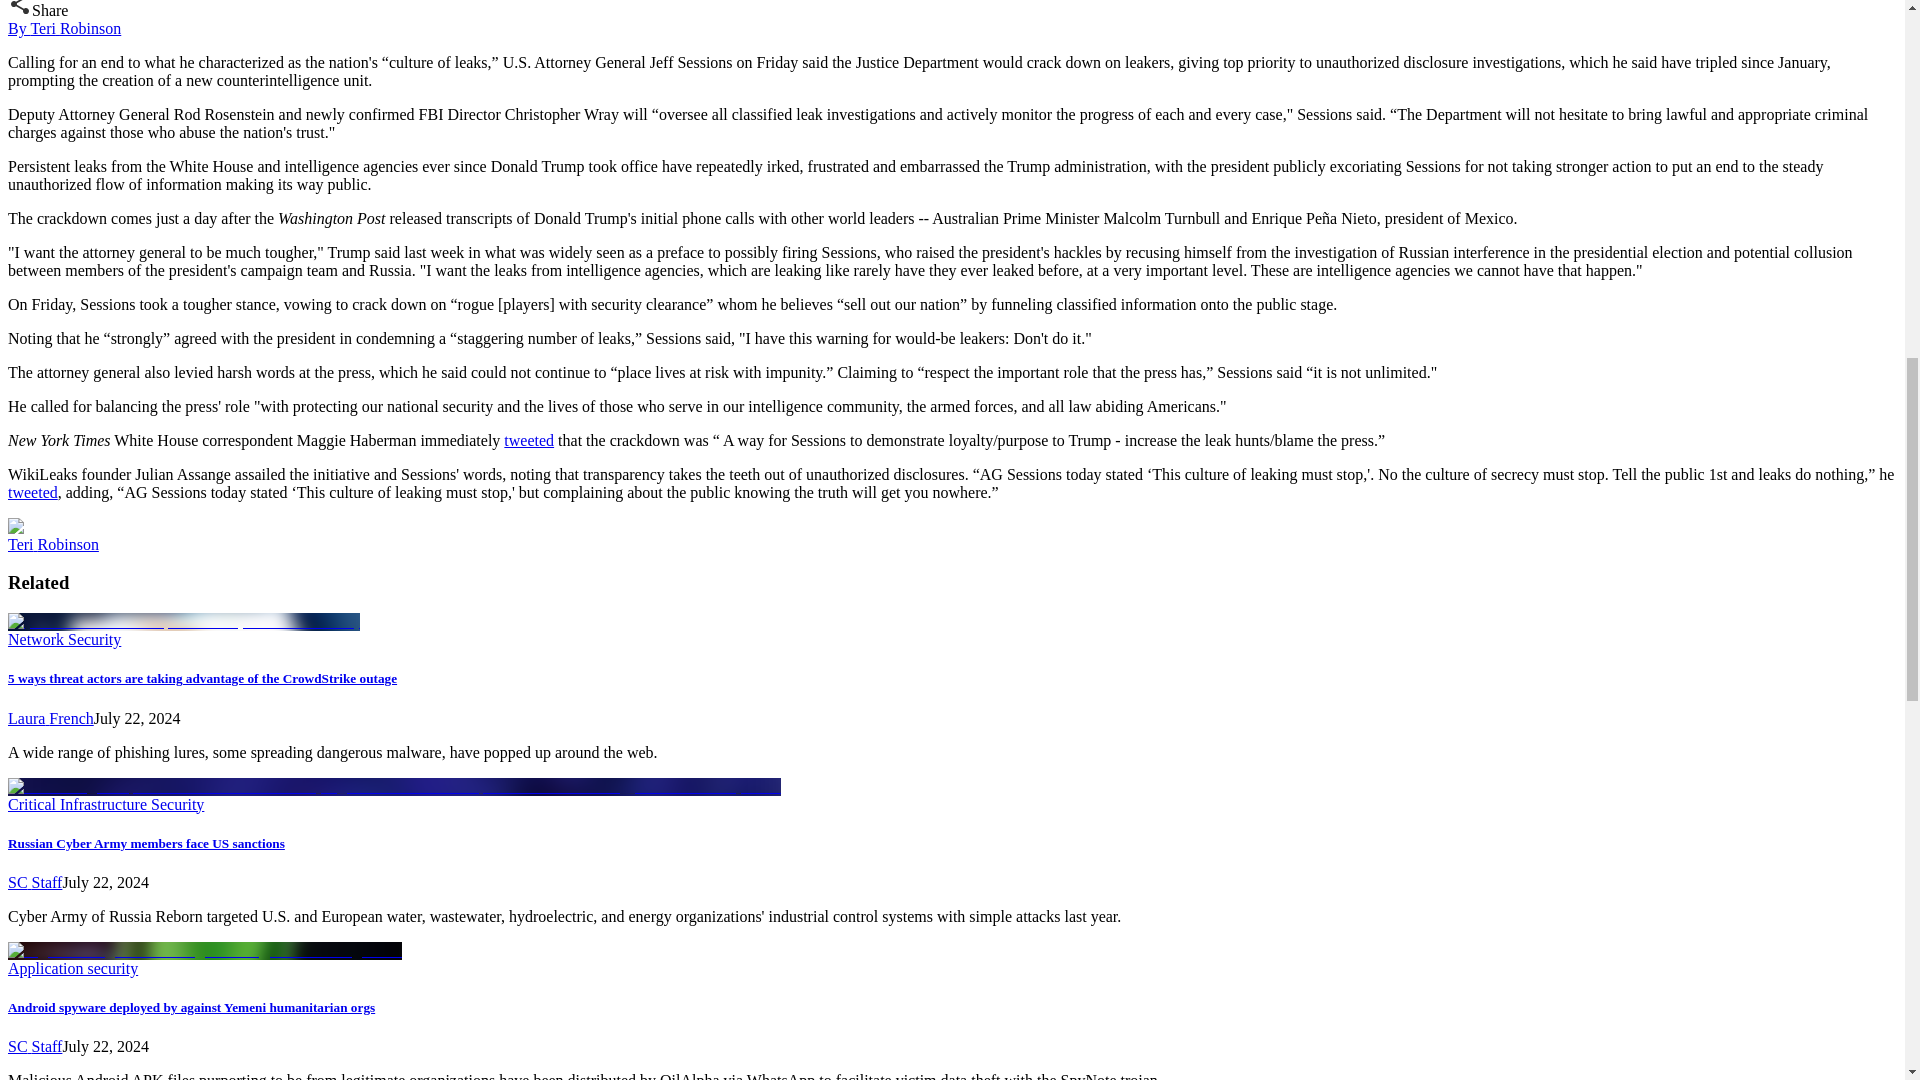  What do you see at coordinates (50, 718) in the screenshot?
I see `Laura French` at bounding box center [50, 718].